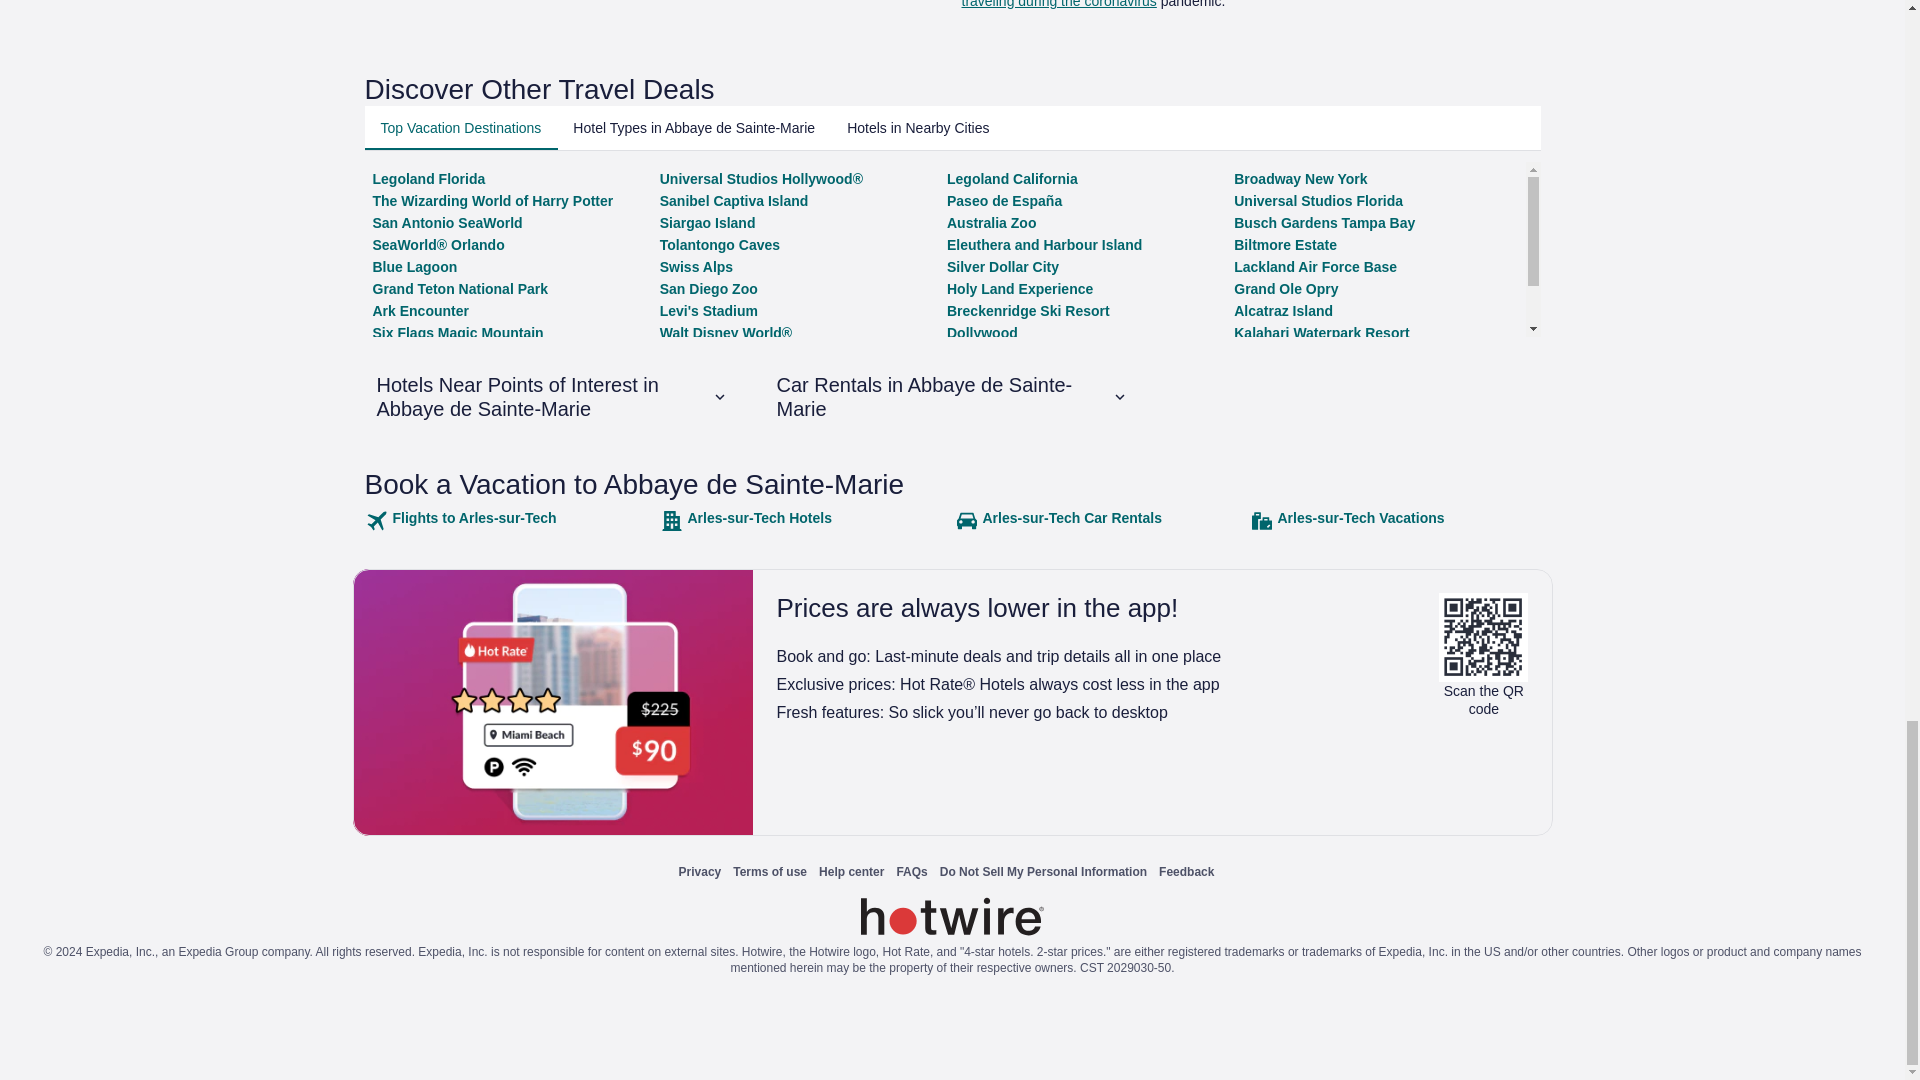 The height and width of the screenshot is (1080, 1920). Describe the element at coordinates (460, 128) in the screenshot. I see `Top Vacation Destinations` at that location.